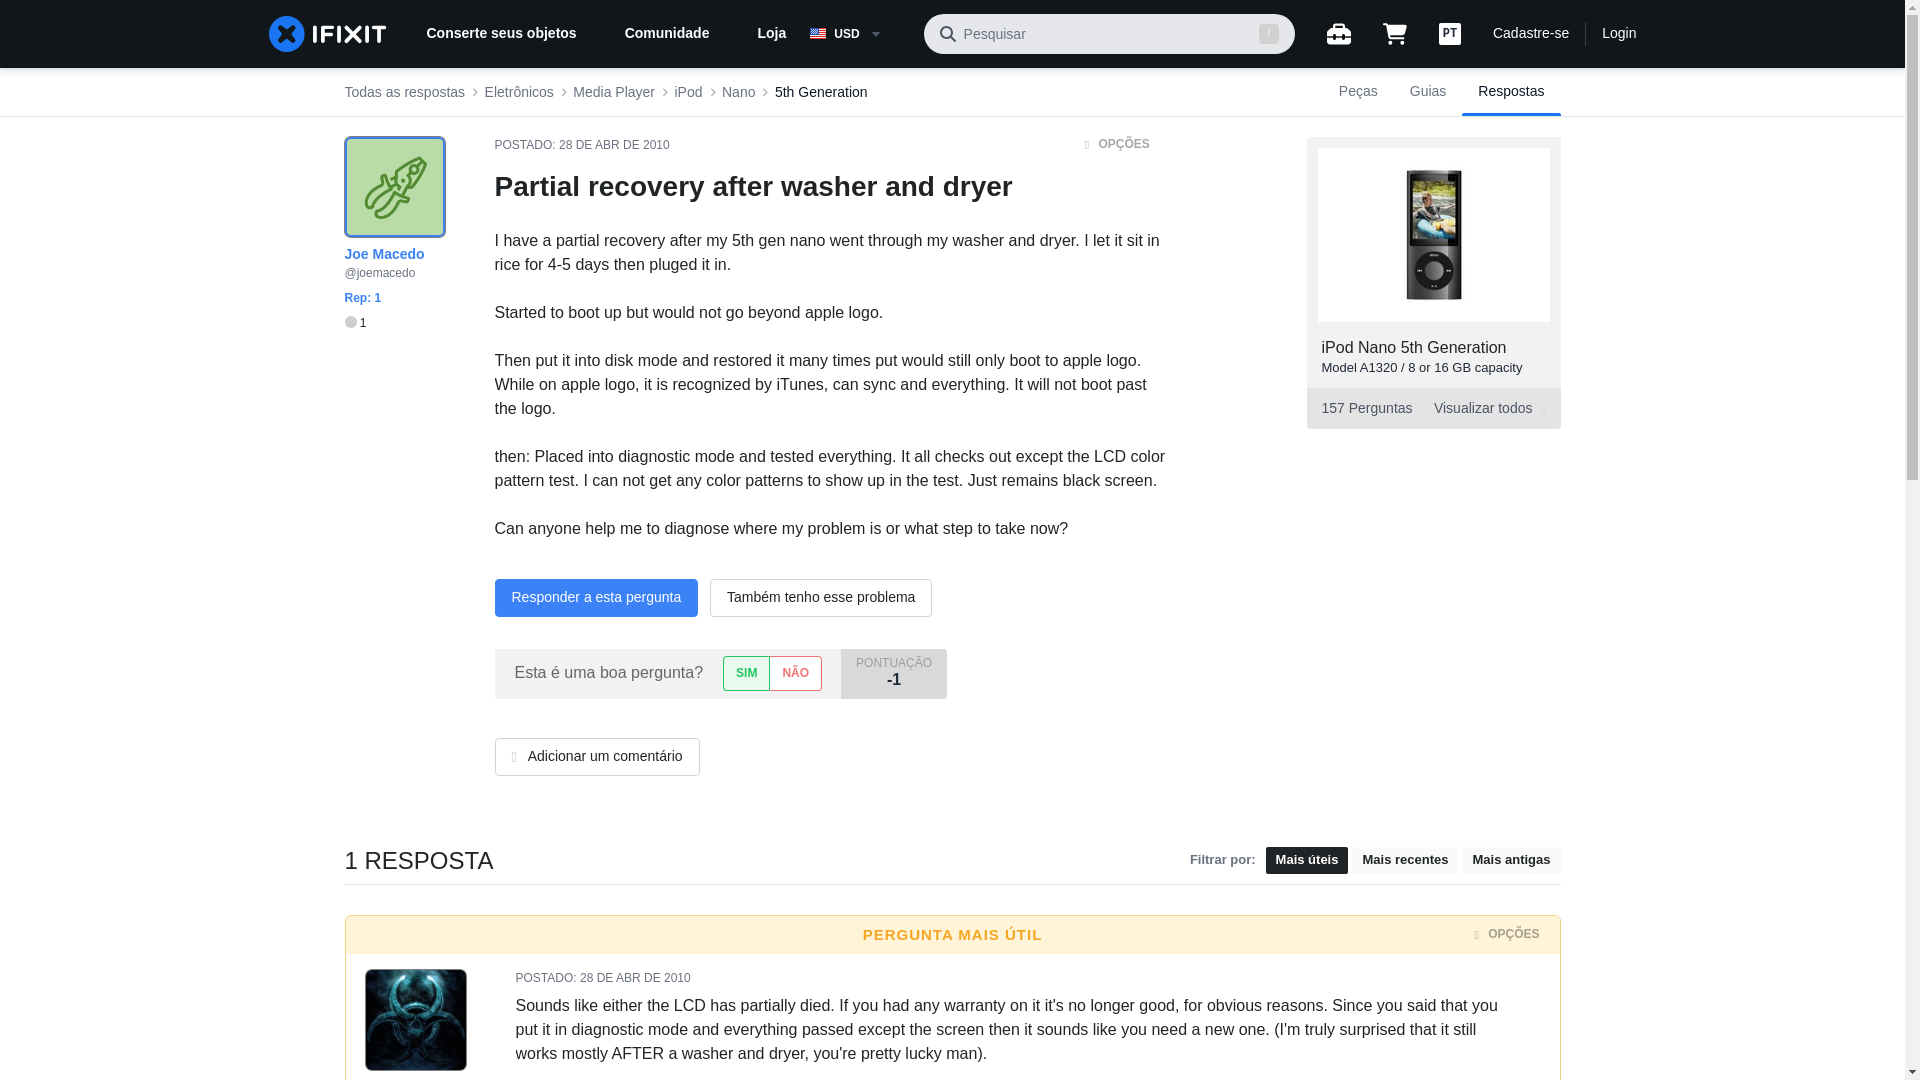 The image size is (1920, 1080). What do you see at coordinates (1530, 34) in the screenshot?
I see `Cadastre-se` at bounding box center [1530, 34].